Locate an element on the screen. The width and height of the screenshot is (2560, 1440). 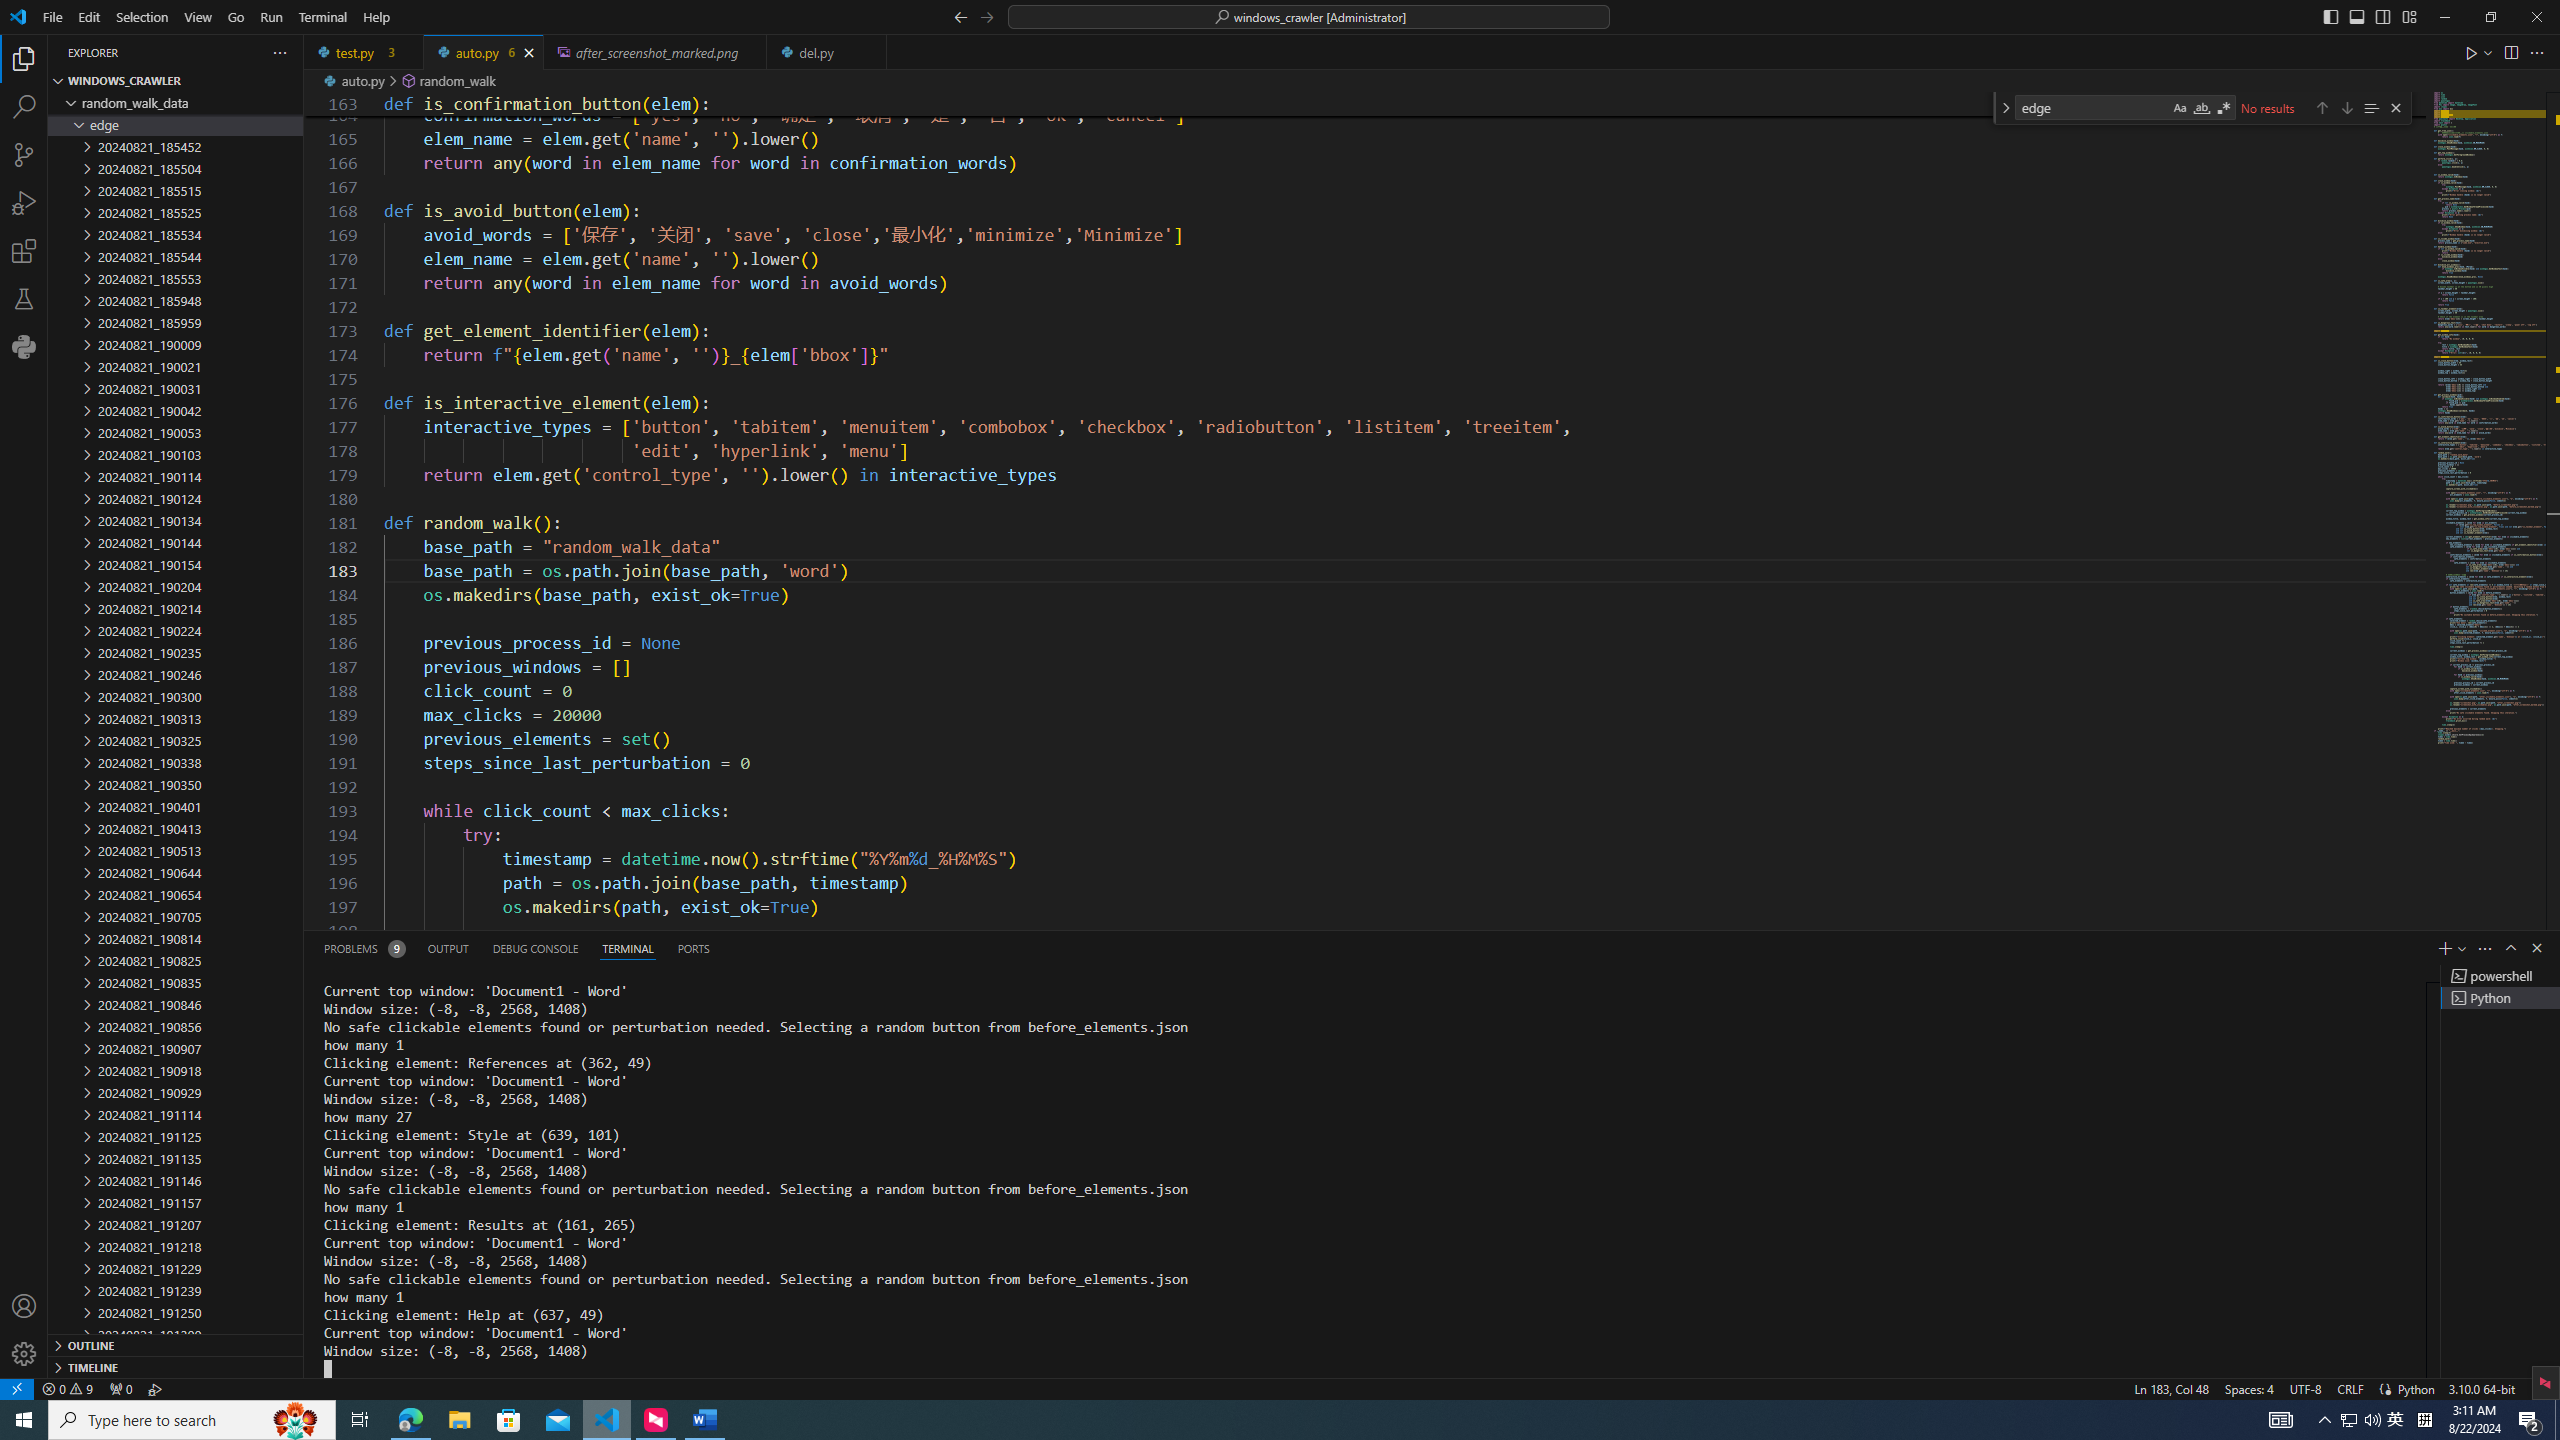
Accounts is located at coordinates (24, 1306).